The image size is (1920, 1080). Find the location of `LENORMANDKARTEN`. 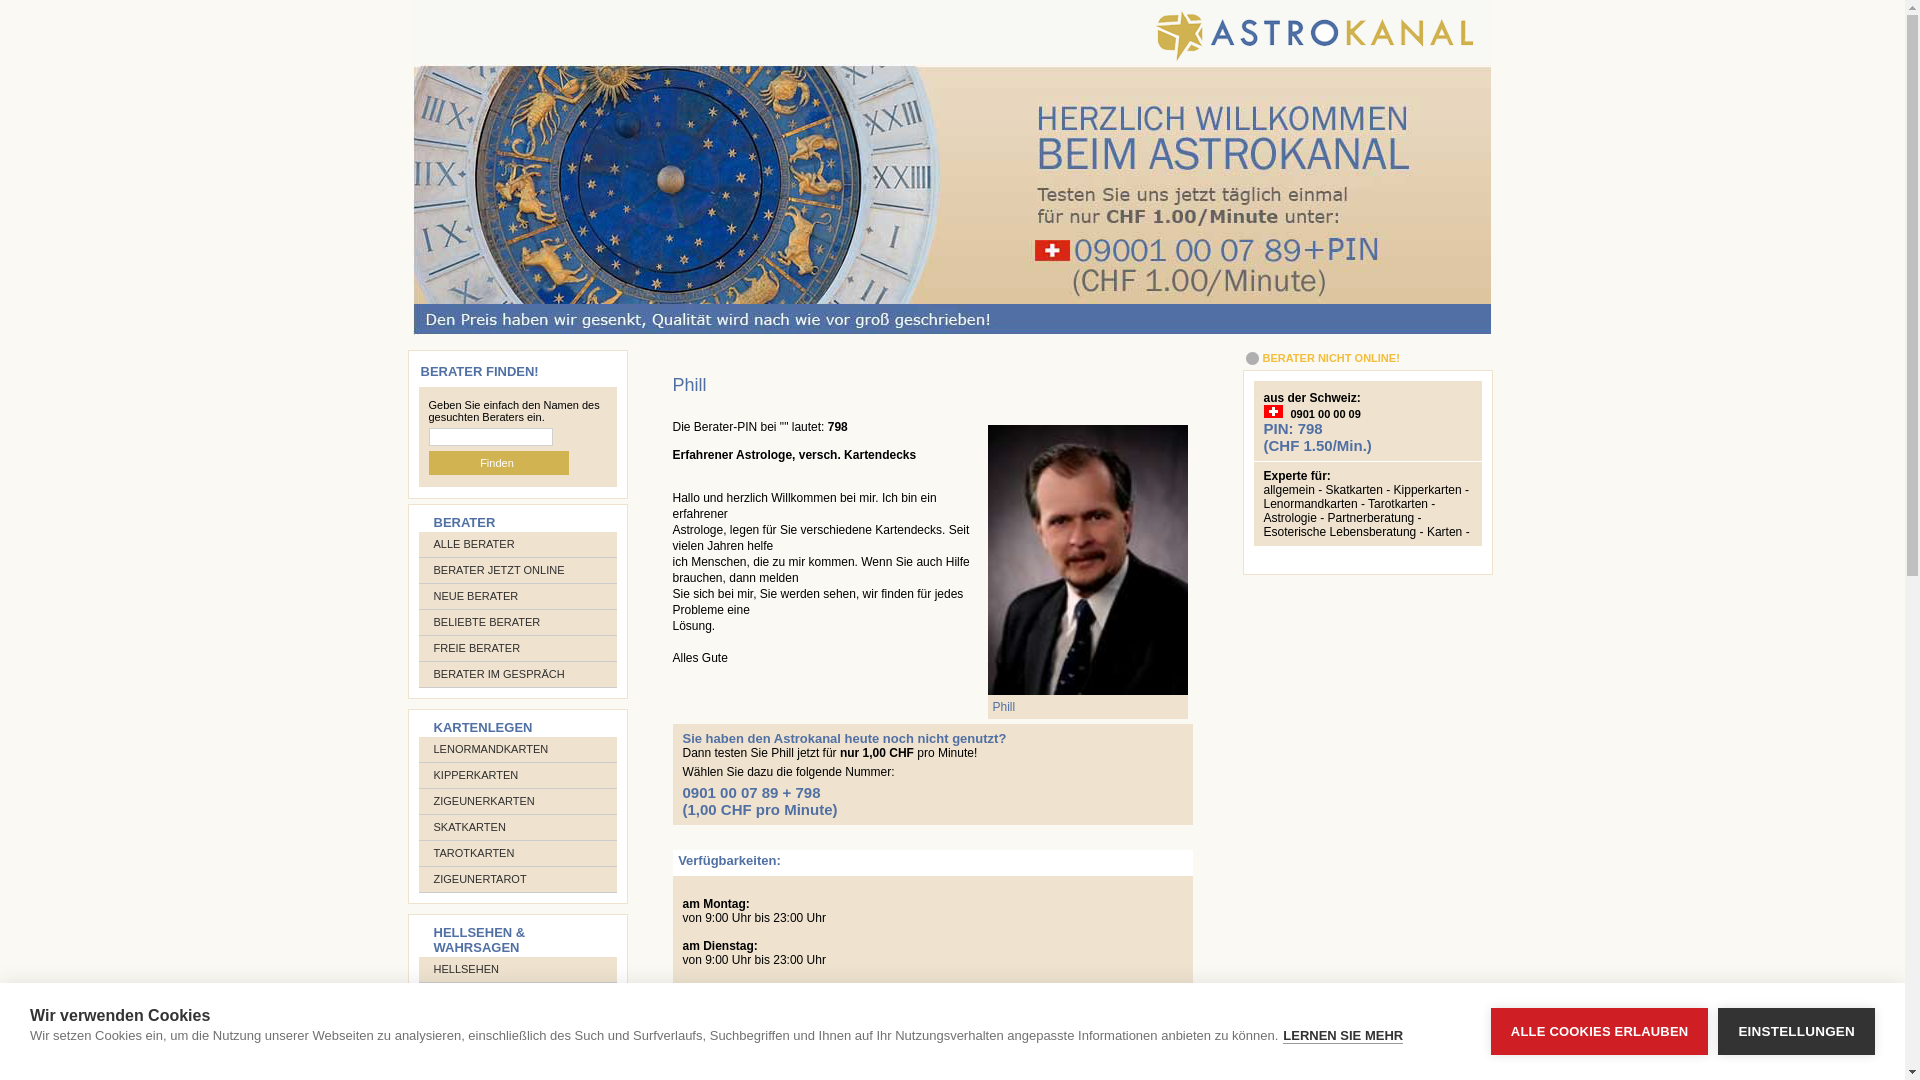

LENORMANDKARTEN is located at coordinates (492, 749).